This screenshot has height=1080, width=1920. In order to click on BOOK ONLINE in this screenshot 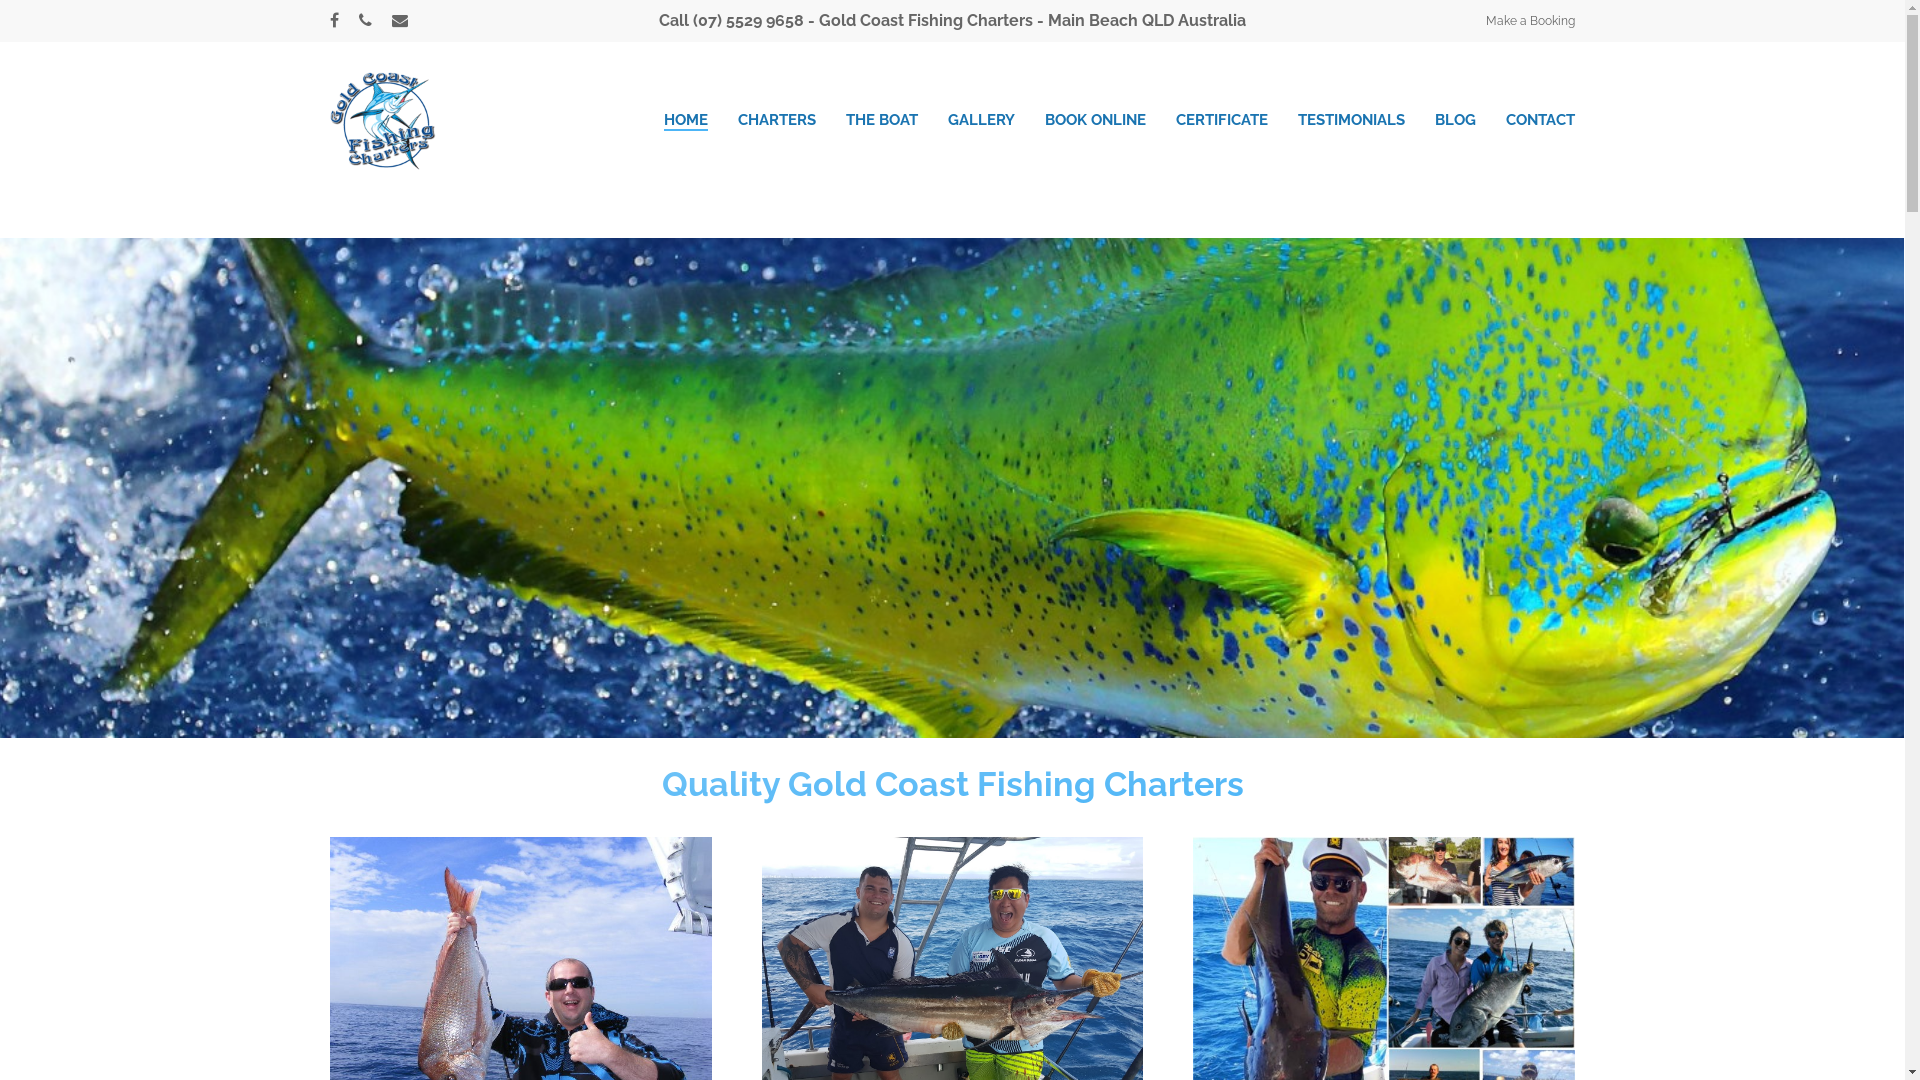, I will do `click(1096, 120)`.